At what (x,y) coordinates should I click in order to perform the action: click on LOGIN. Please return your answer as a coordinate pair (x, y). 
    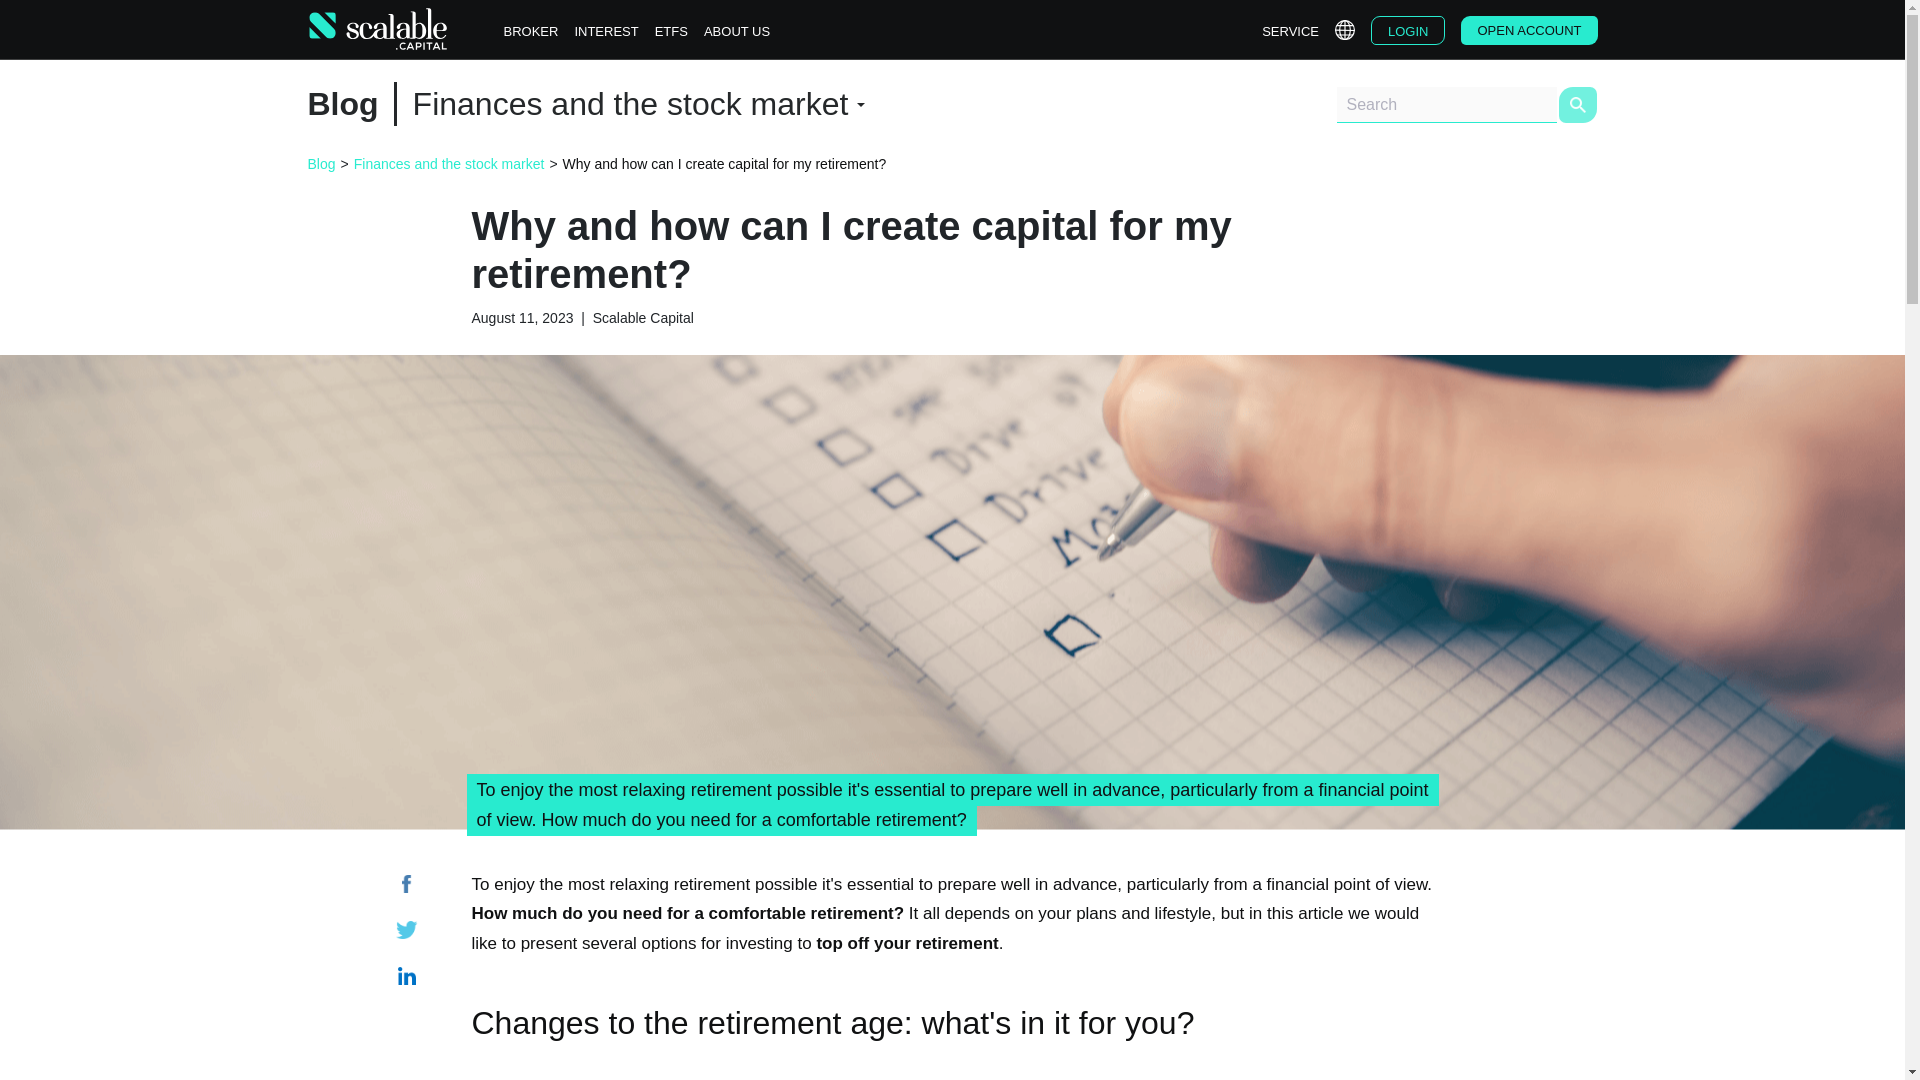
    Looking at the image, I should click on (1408, 30).